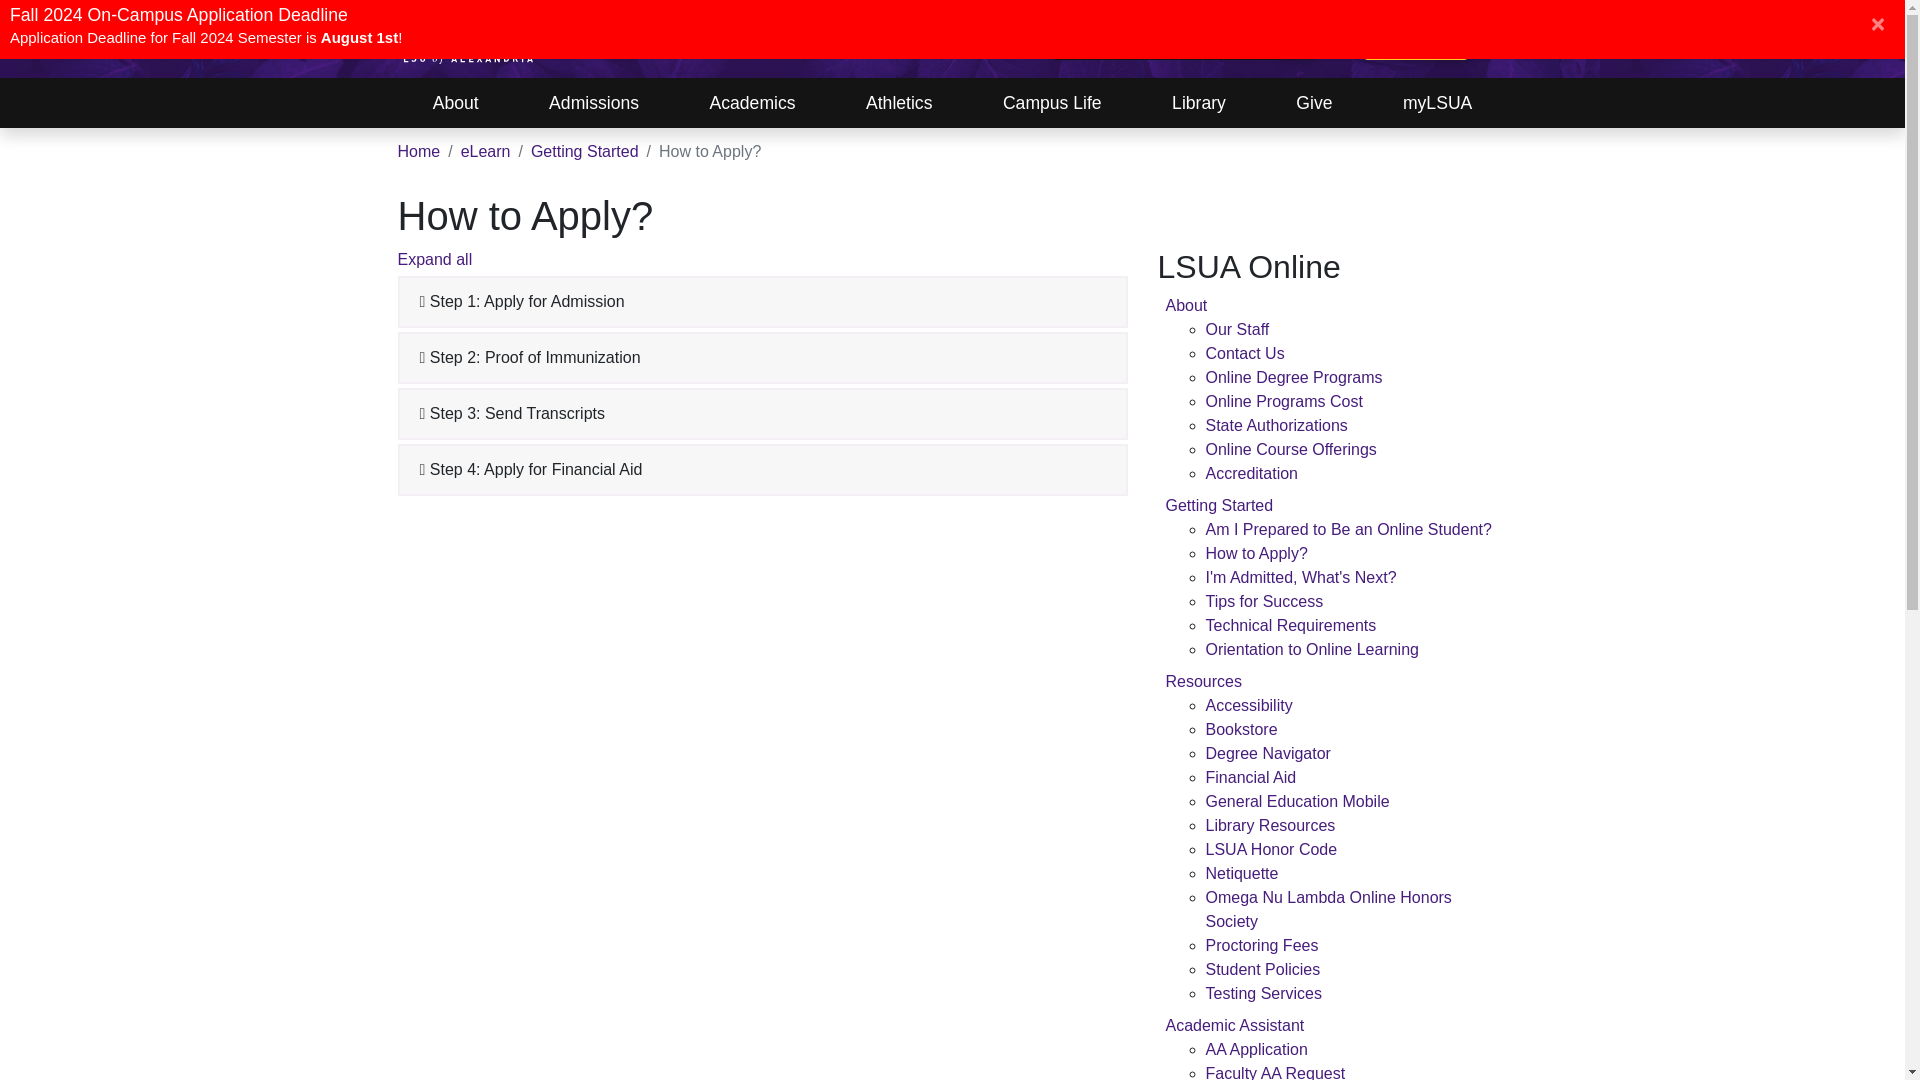  Describe the element at coordinates (468, 40) in the screenshot. I see `LSUA Home` at that location.